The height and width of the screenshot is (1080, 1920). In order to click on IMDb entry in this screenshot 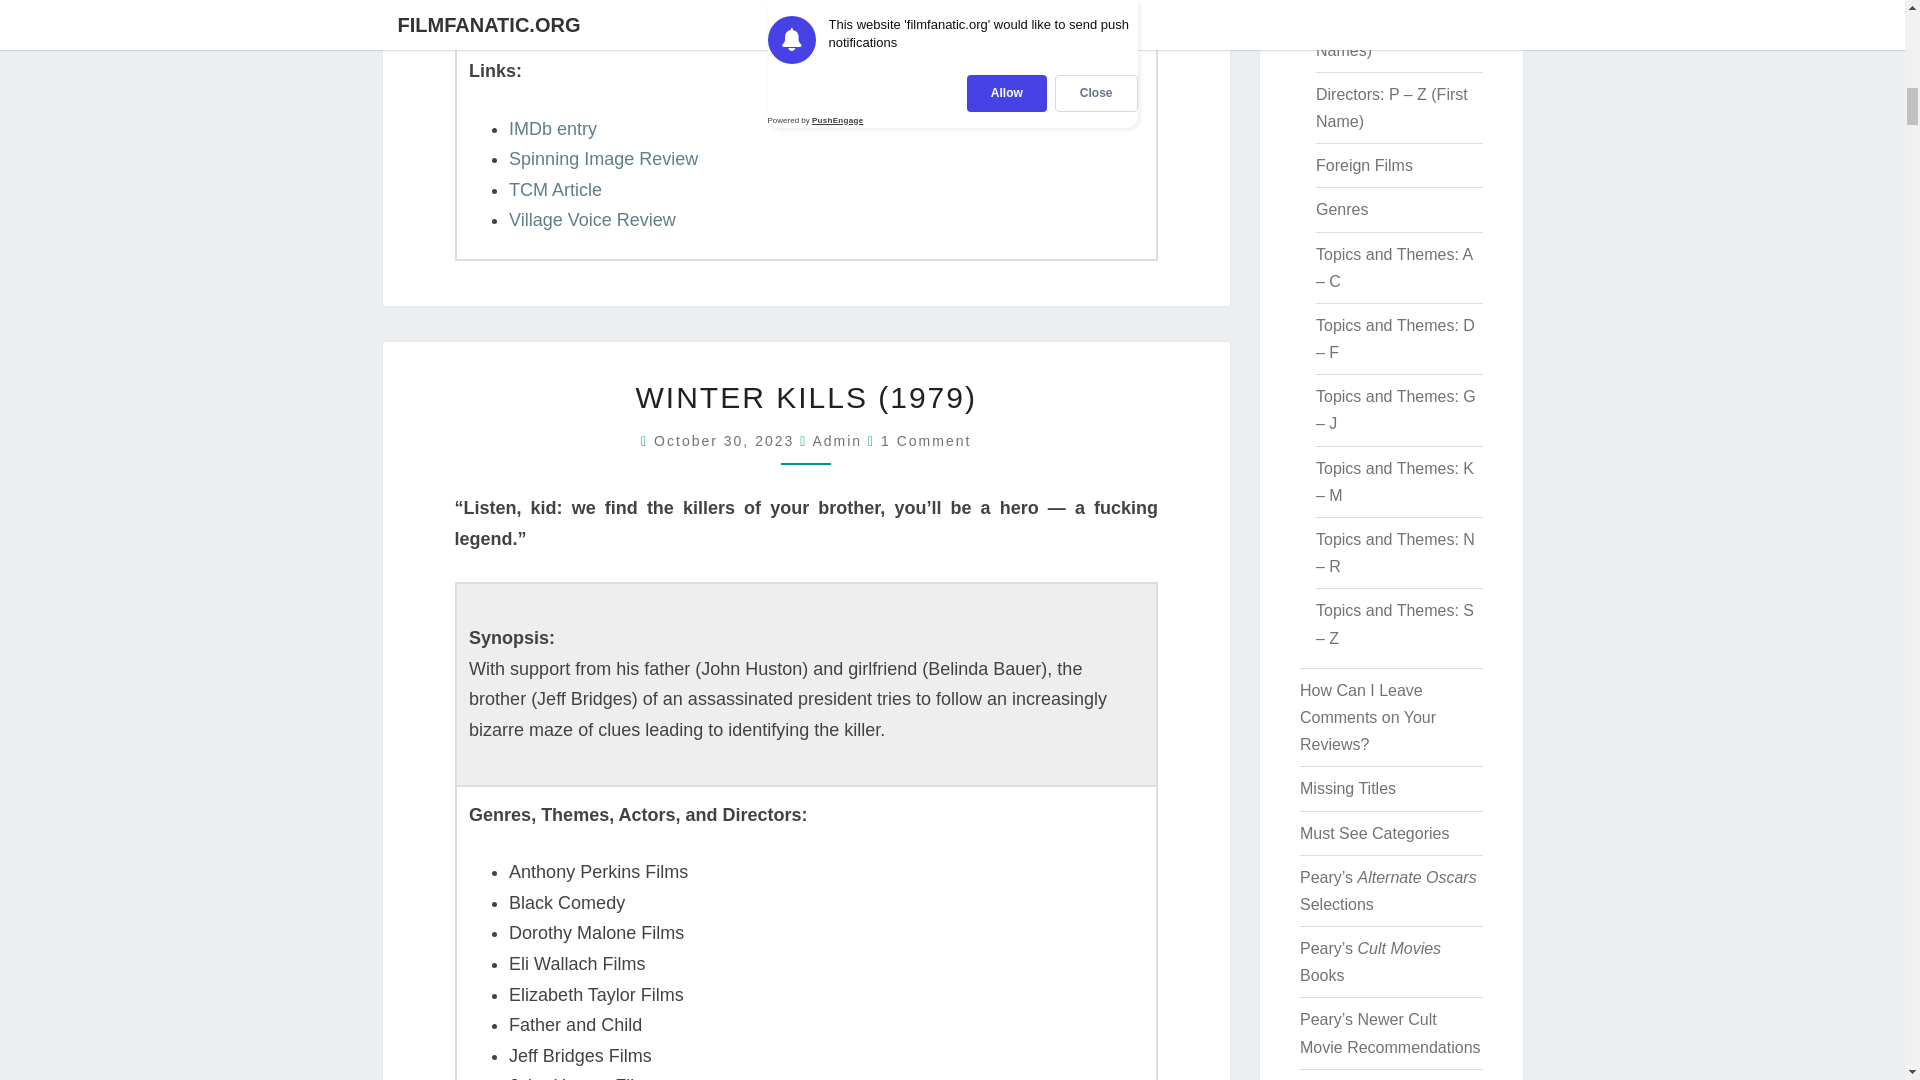, I will do `click(552, 128)`.